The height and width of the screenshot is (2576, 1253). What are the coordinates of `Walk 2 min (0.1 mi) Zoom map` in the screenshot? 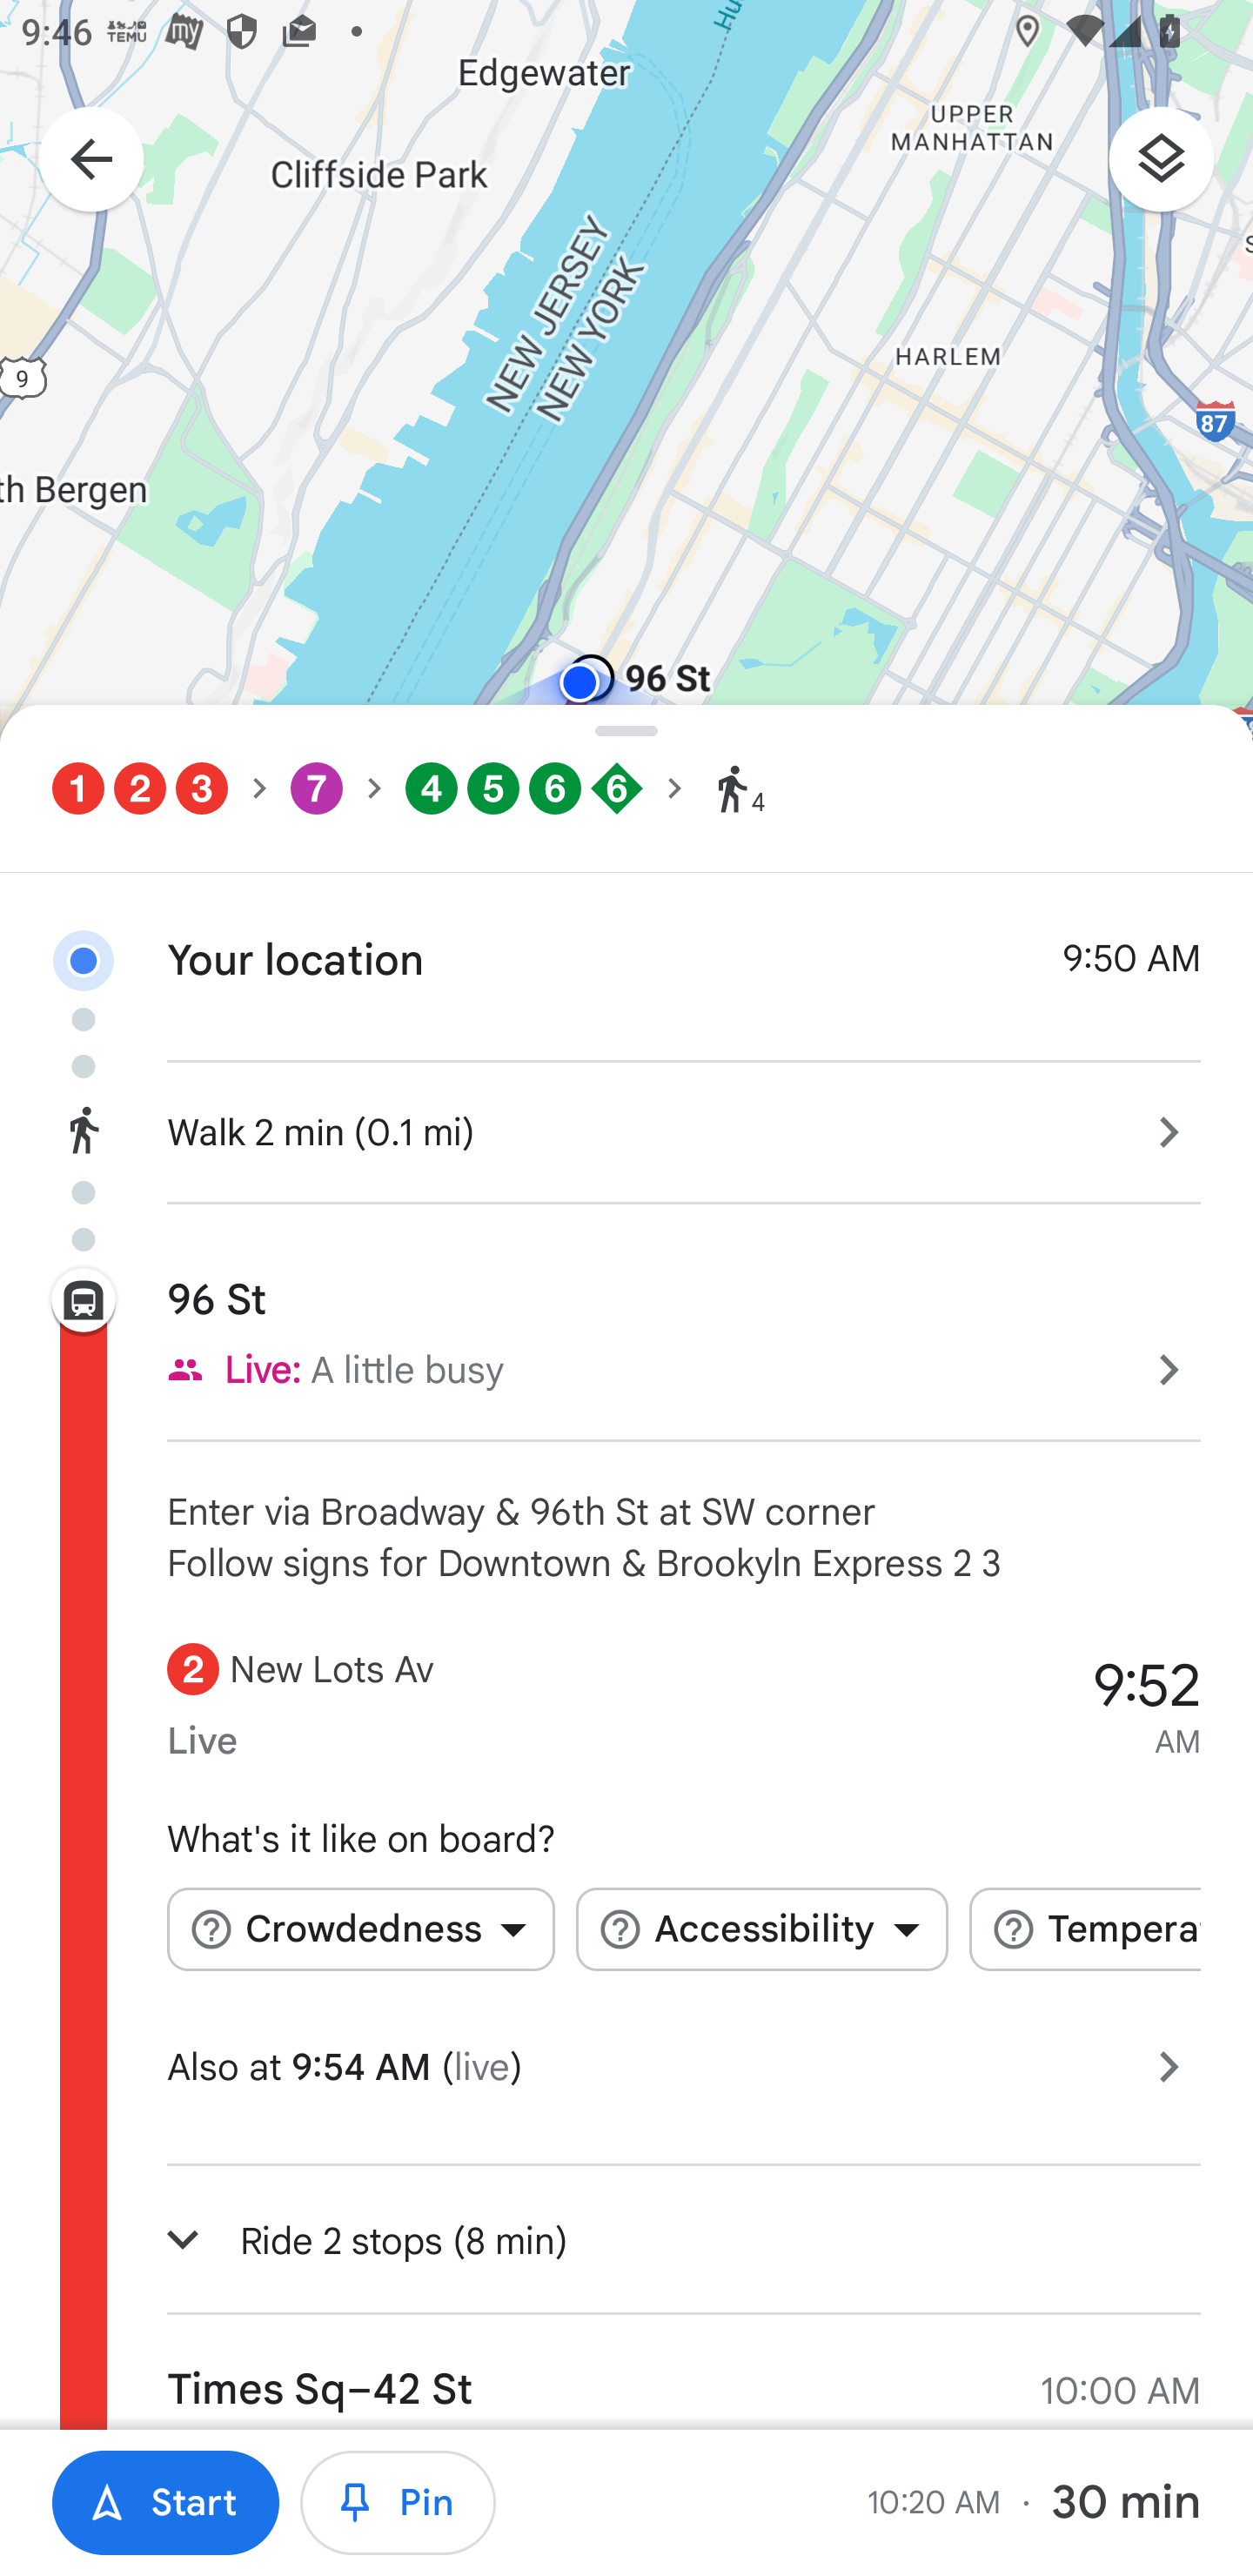 It's located at (626, 1128).